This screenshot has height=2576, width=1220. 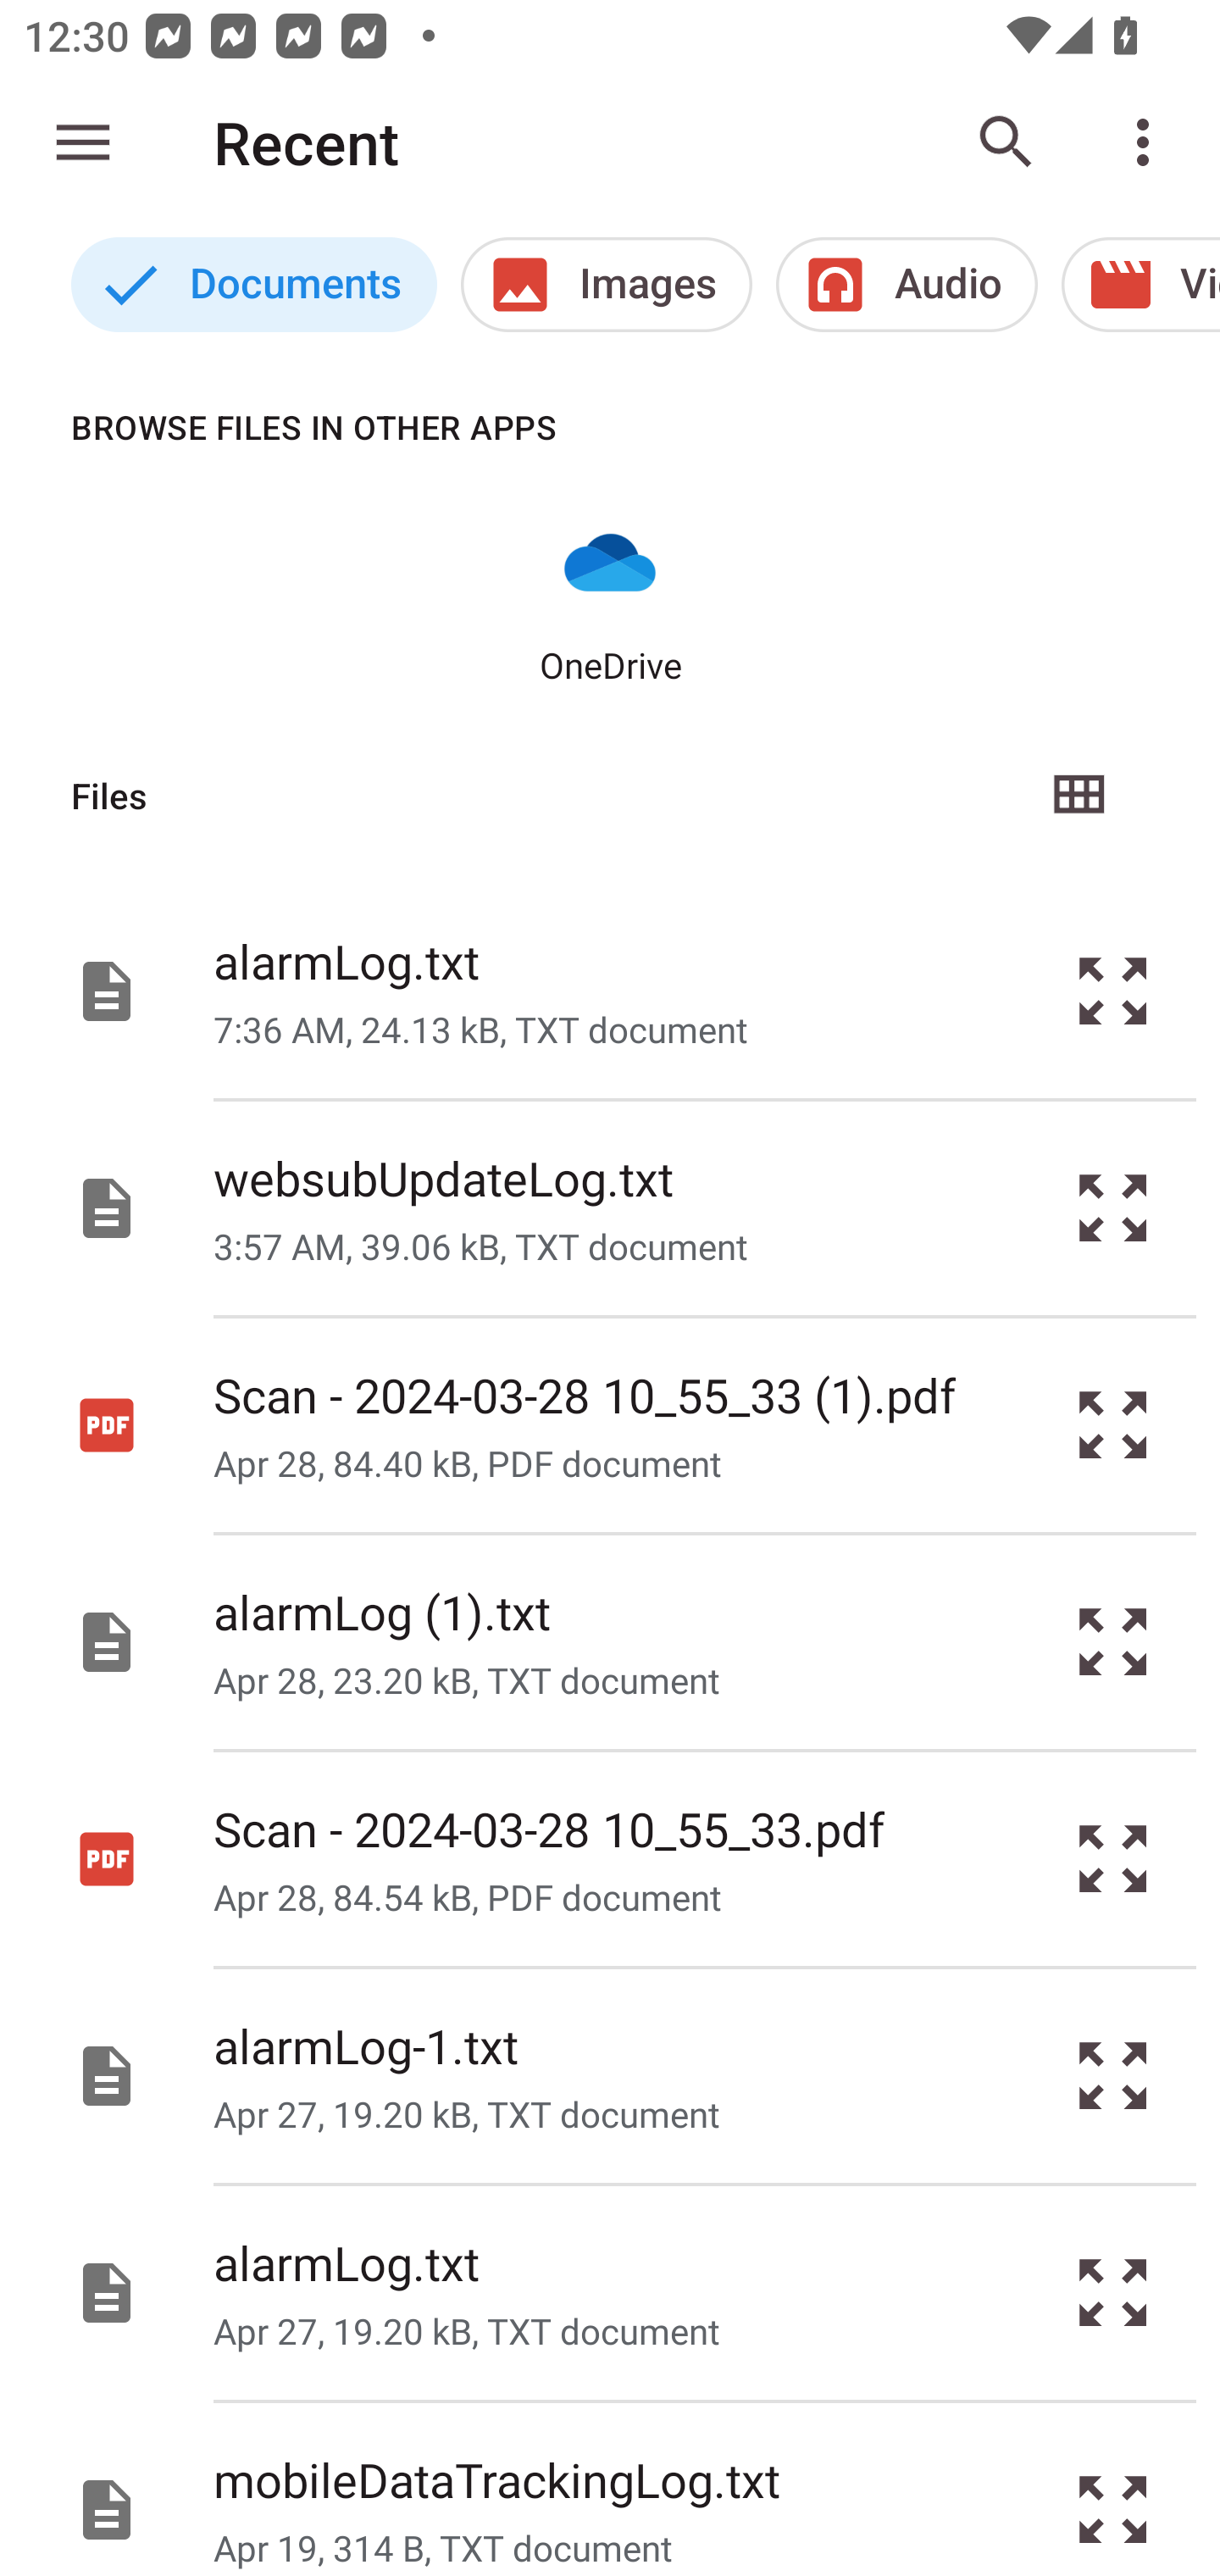 I want to click on Preview the file alarmLog (1).txt, so click(x=1113, y=1642).